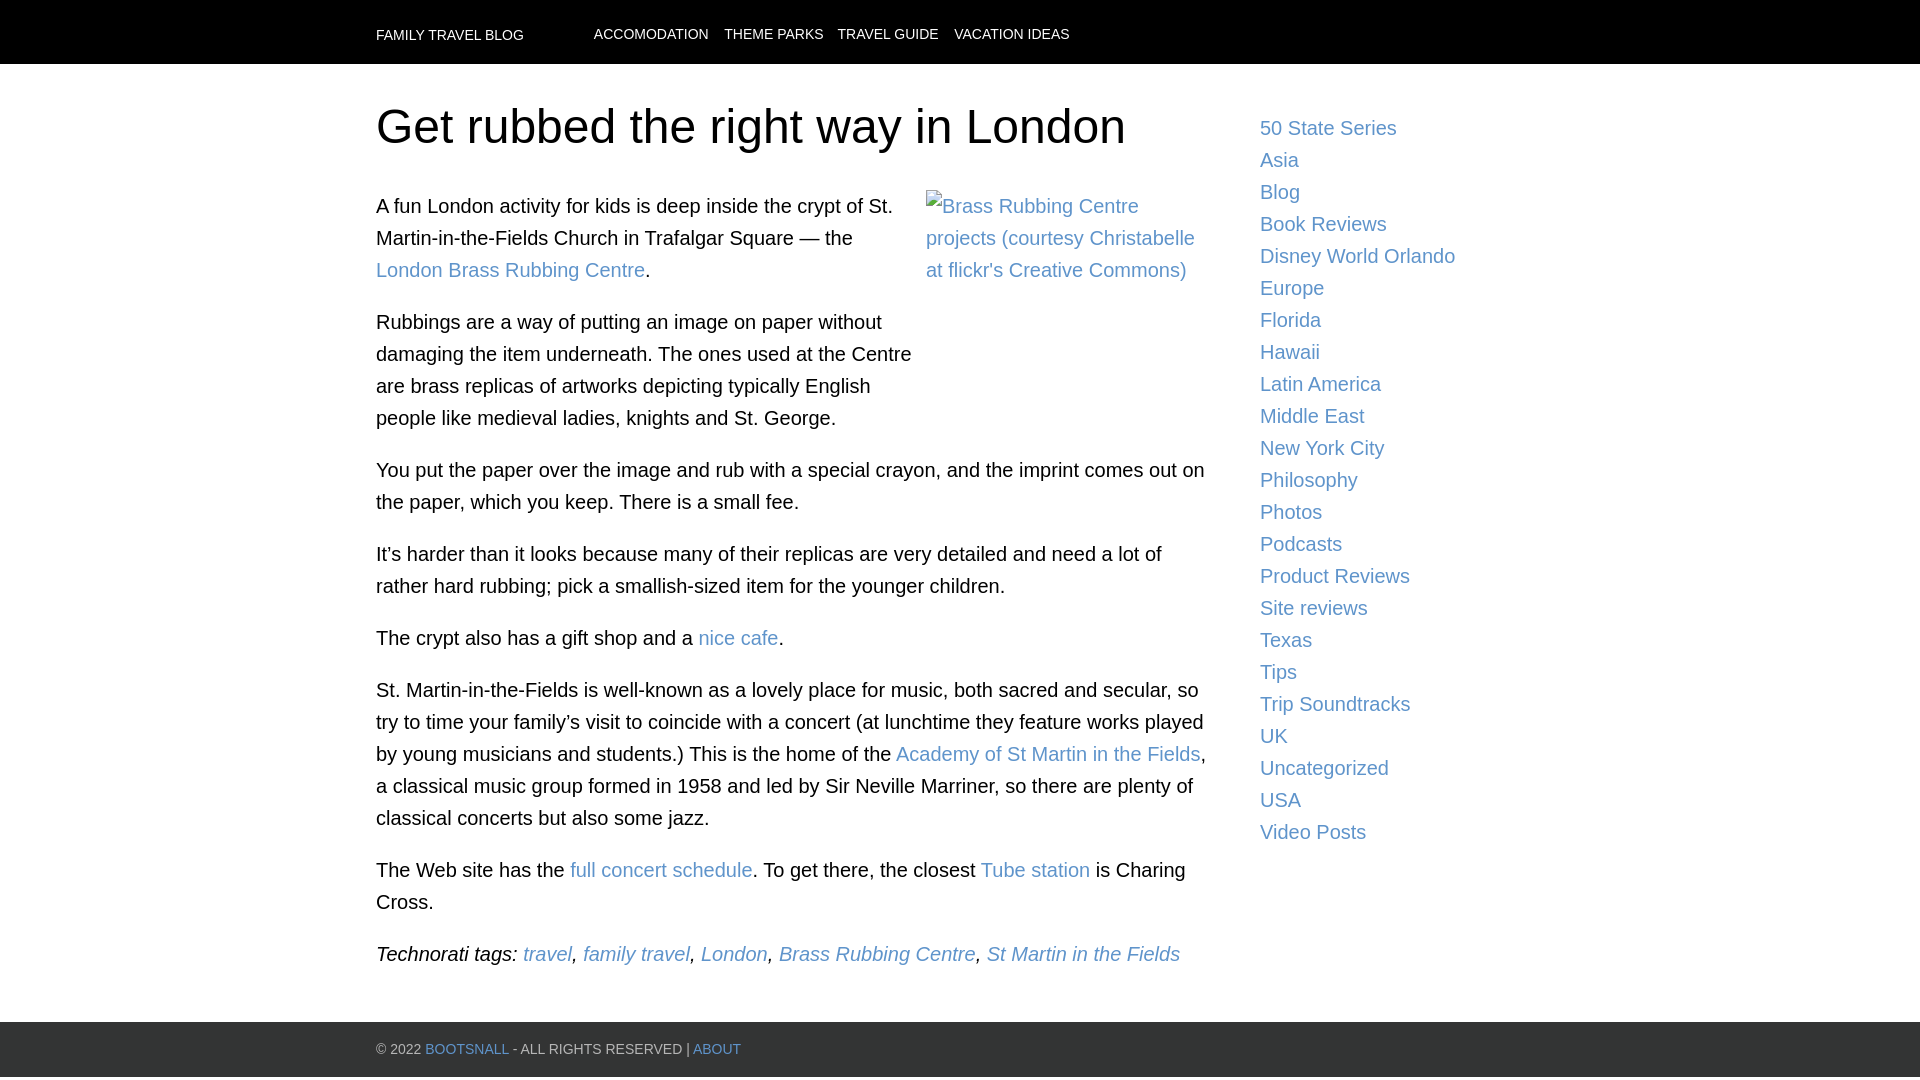 This screenshot has width=1920, height=1080. I want to click on USA, so click(1394, 800).